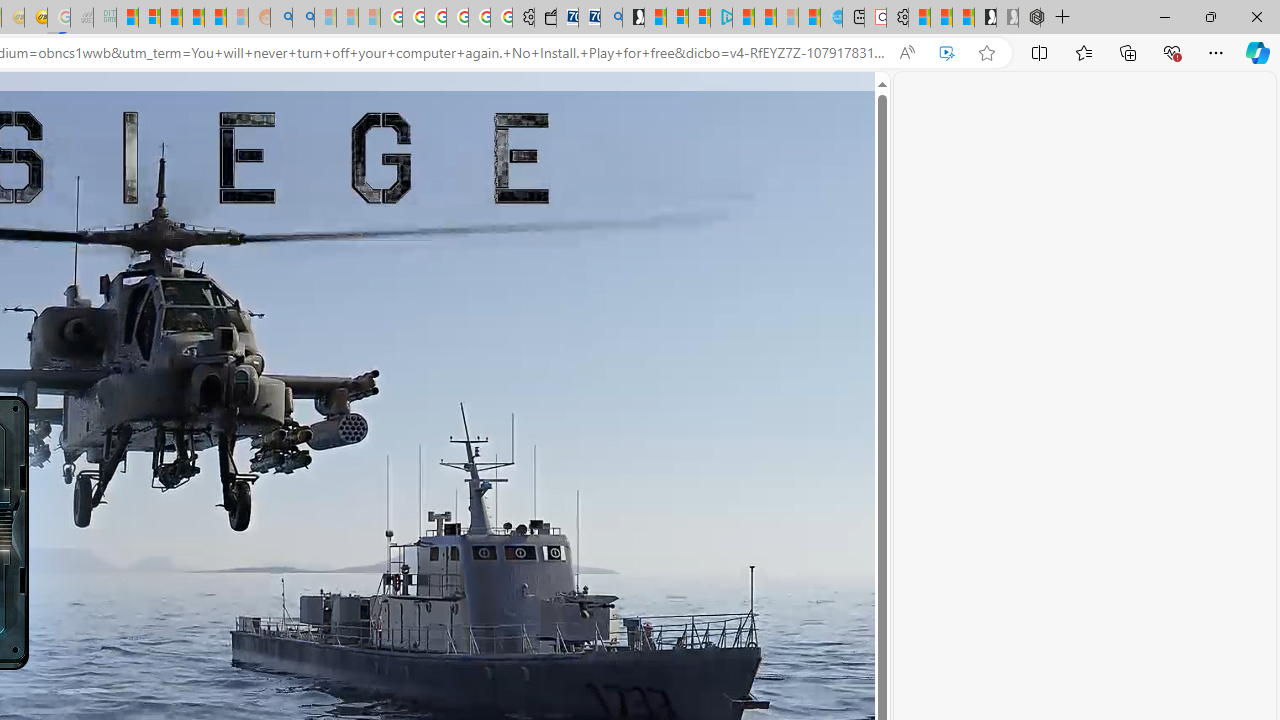 The image size is (1280, 720). Describe the element at coordinates (831, 18) in the screenshot. I see `Home | Sky Blue Bikes - Sky Blue Bikes` at that location.